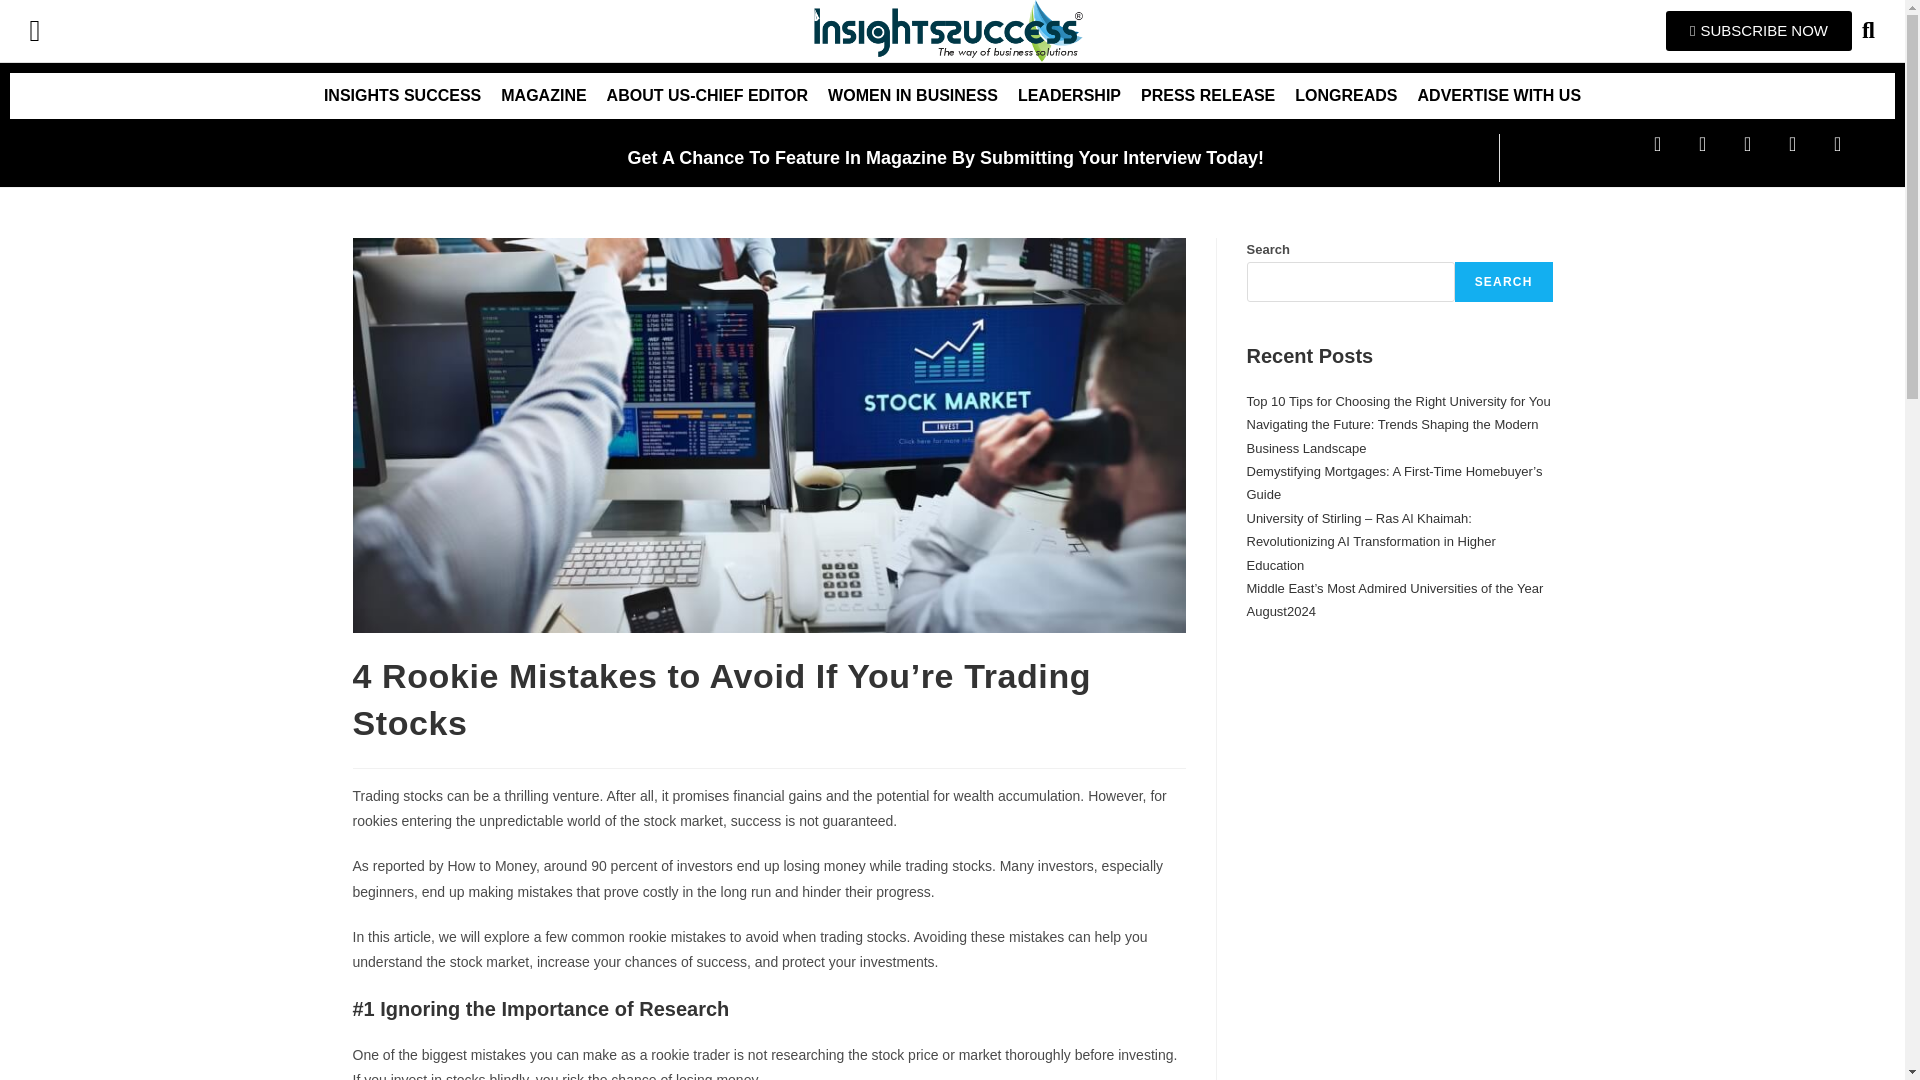 The width and height of the screenshot is (1920, 1080). Describe the element at coordinates (1499, 96) in the screenshot. I see `ADVERTISE WITH US` at that location.